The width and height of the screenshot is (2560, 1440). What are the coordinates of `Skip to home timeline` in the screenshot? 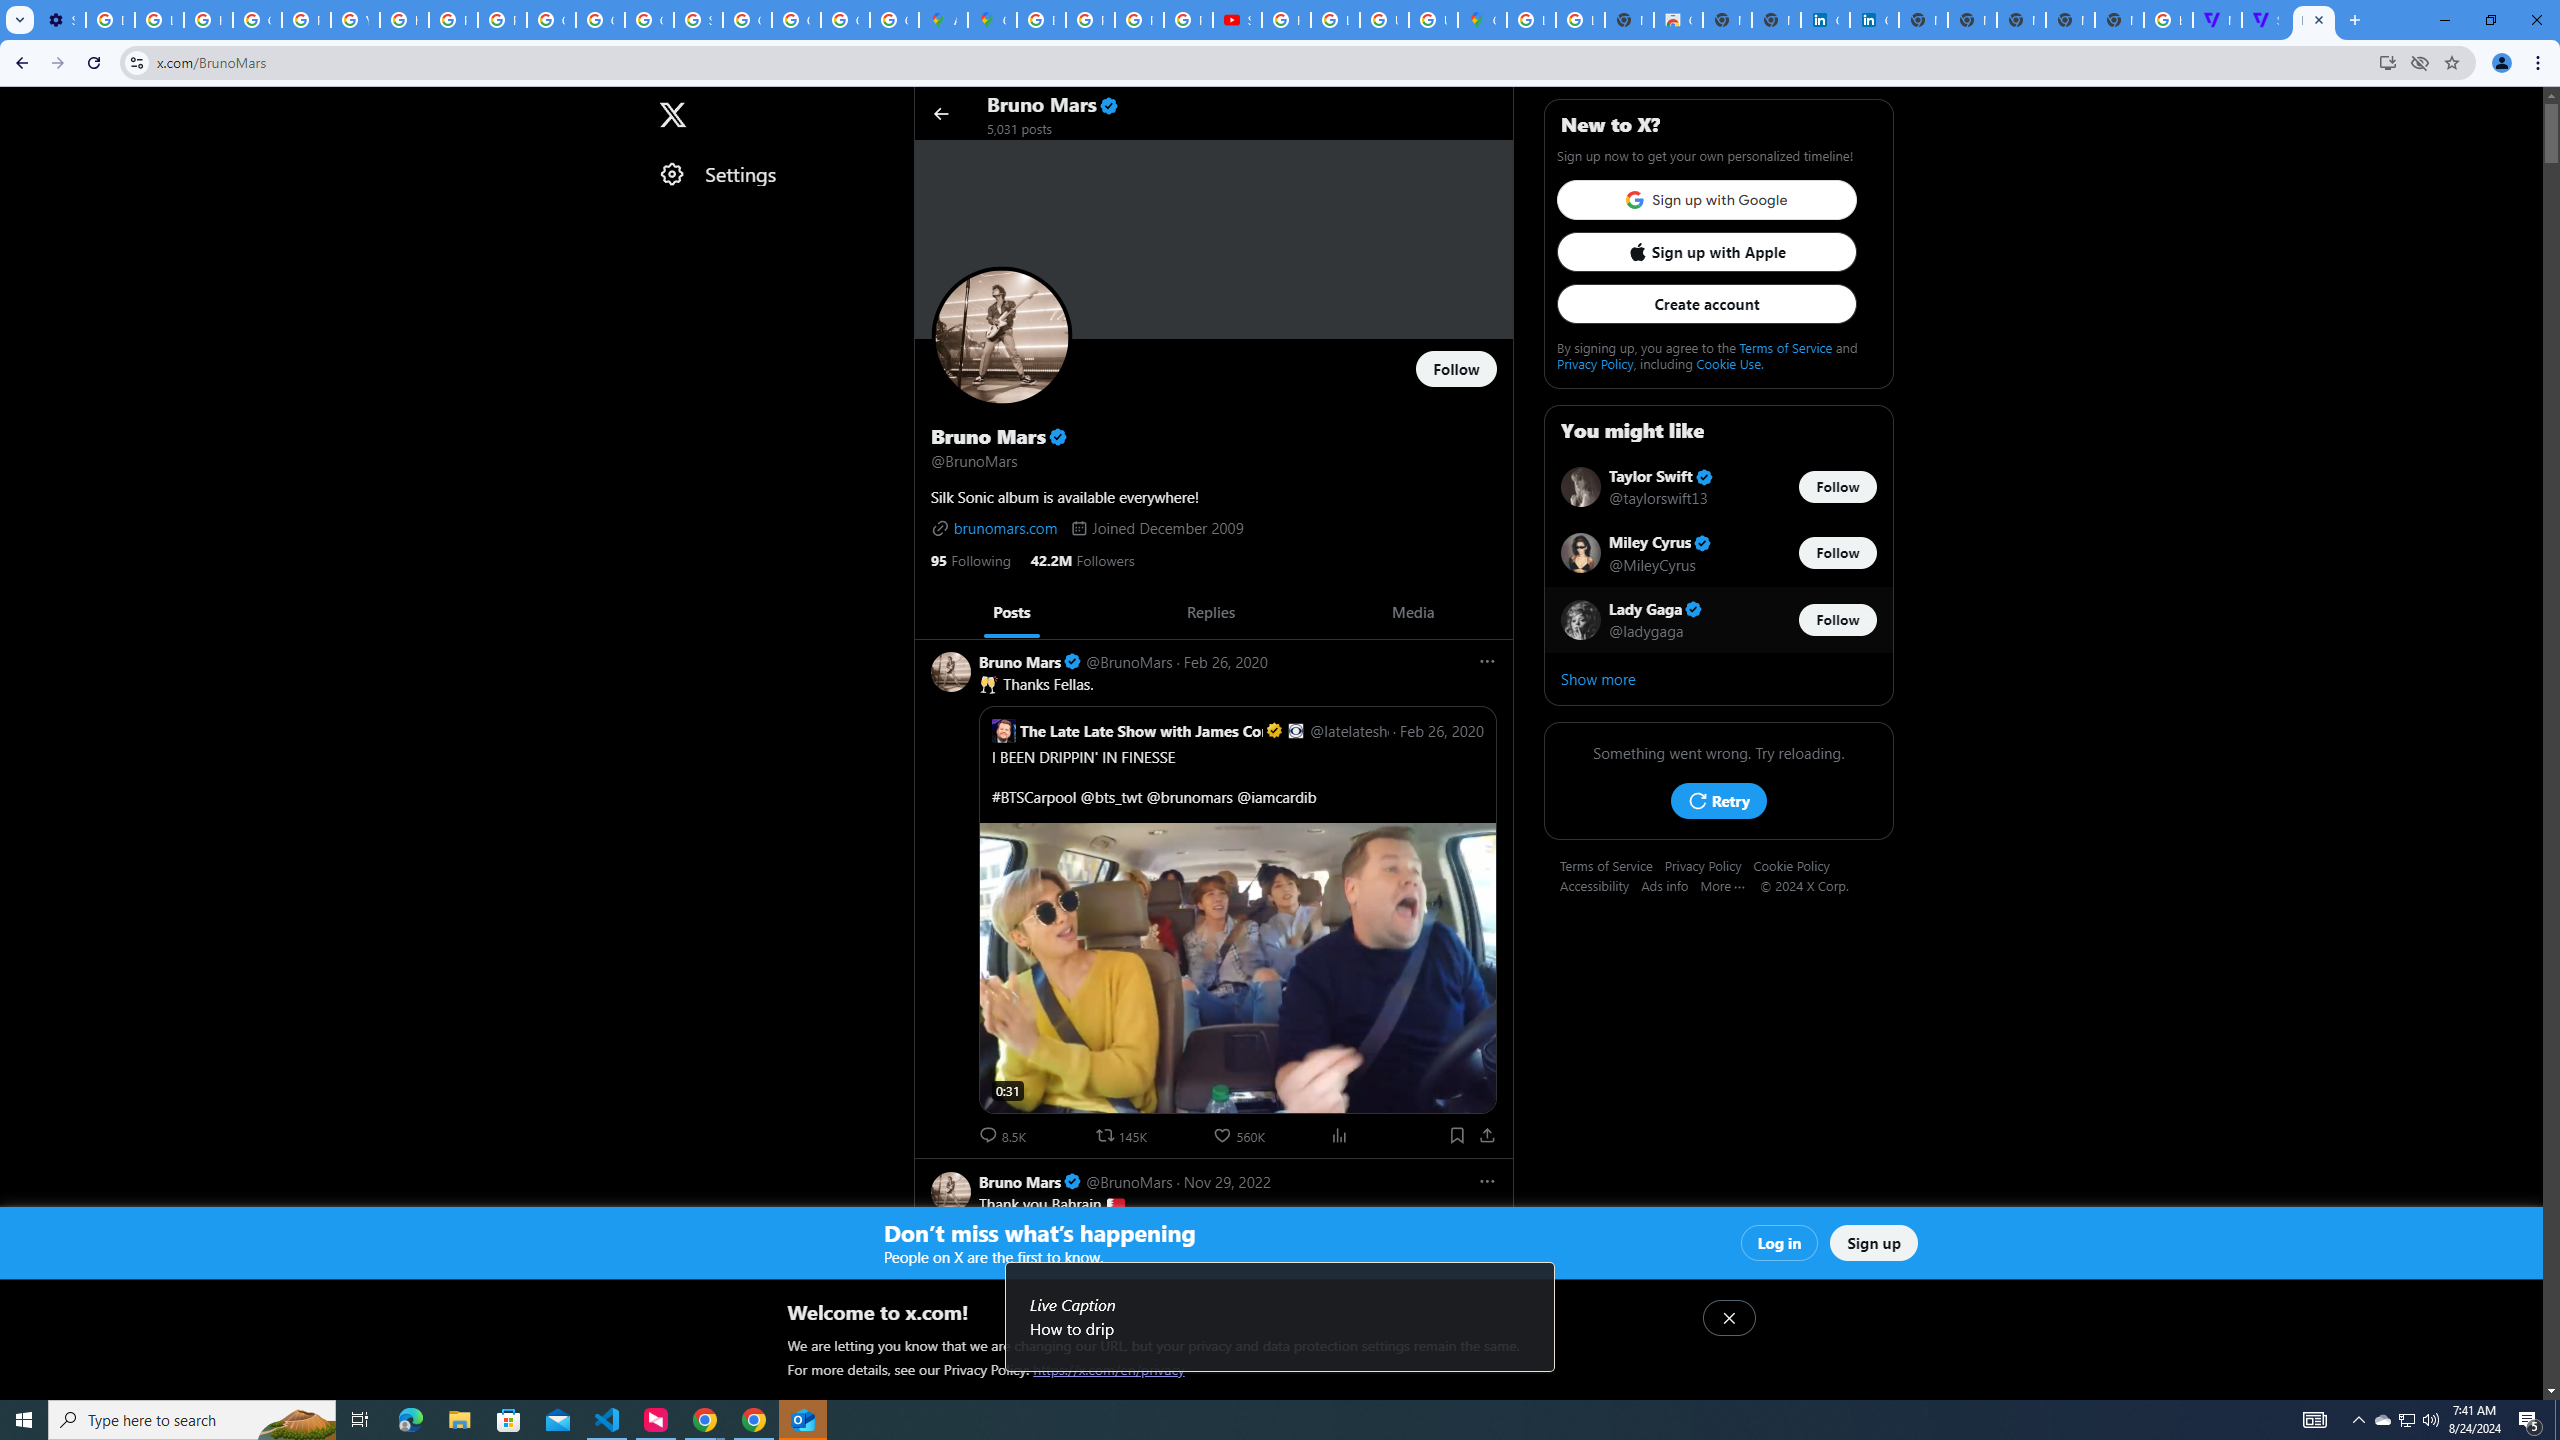 It's located at (18, 104).